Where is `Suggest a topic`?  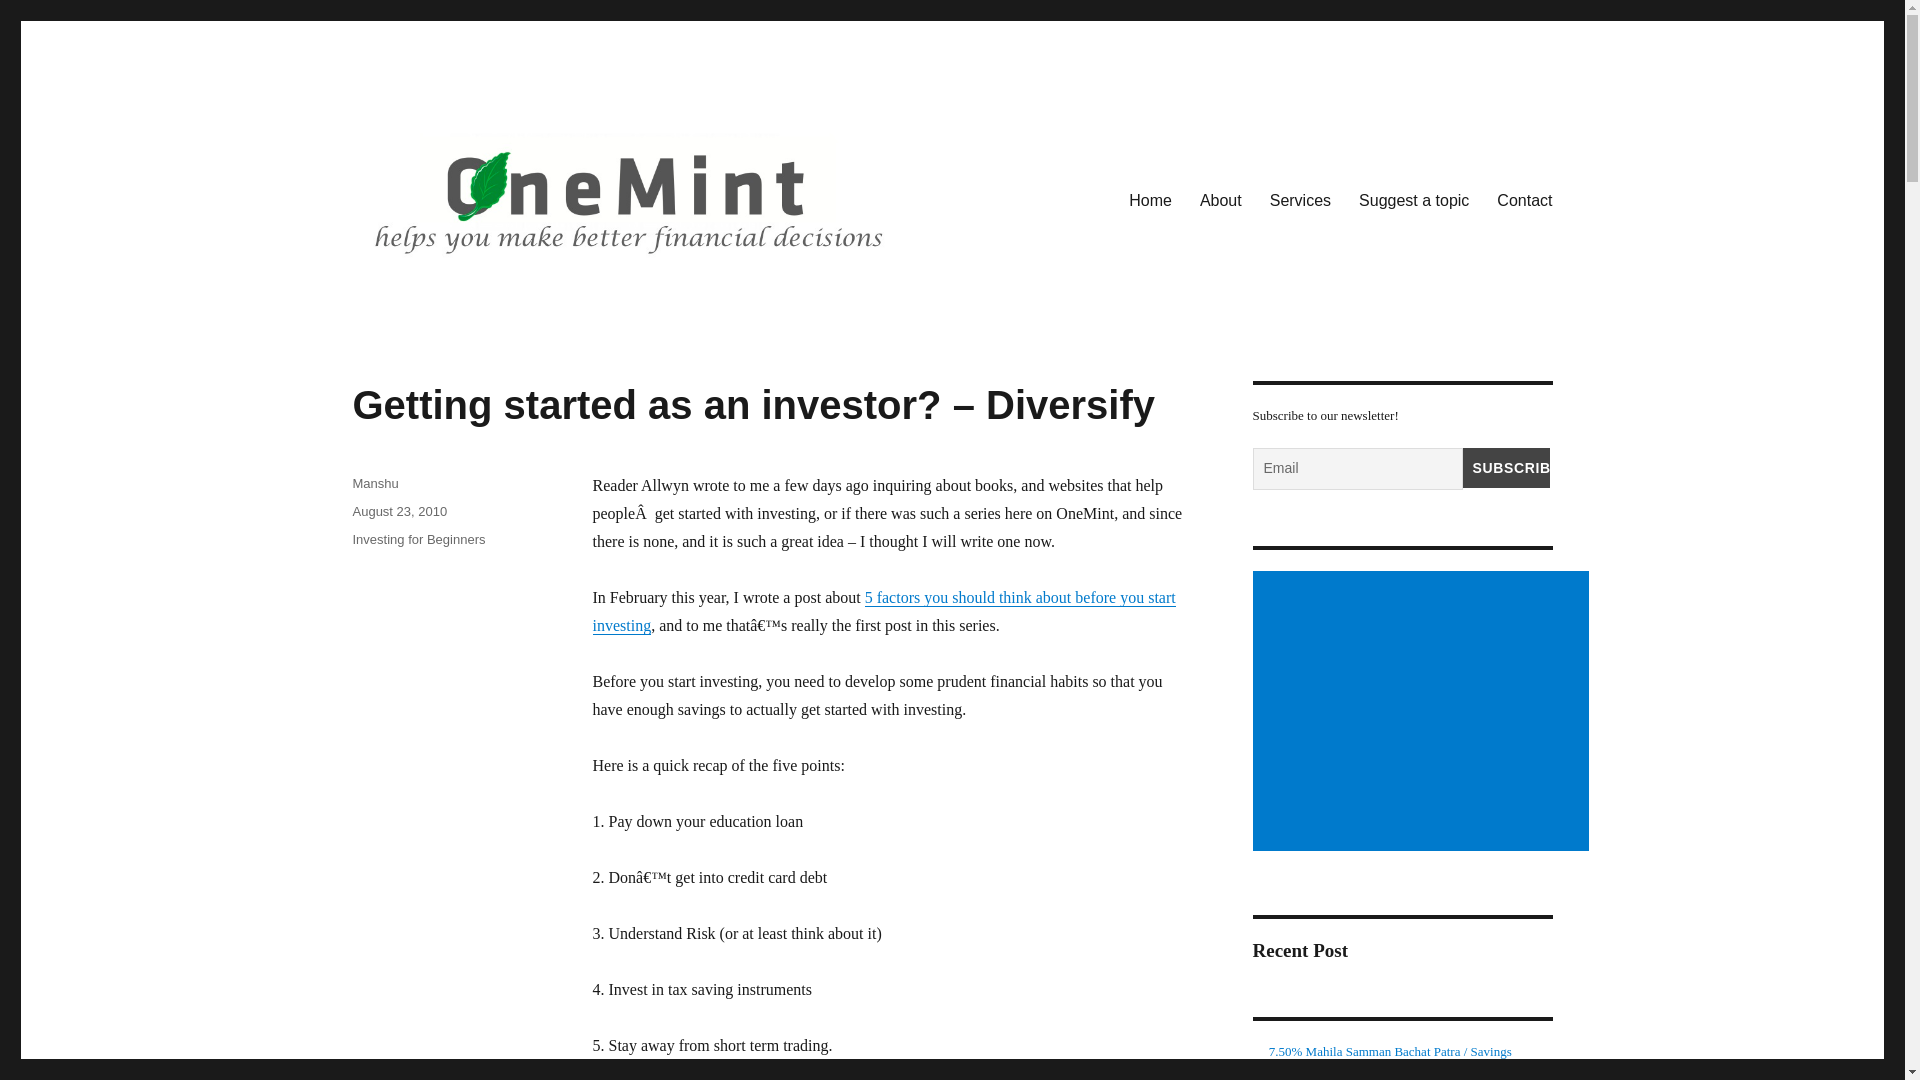 Suggest a topic is located at coordinates (1414, 201).